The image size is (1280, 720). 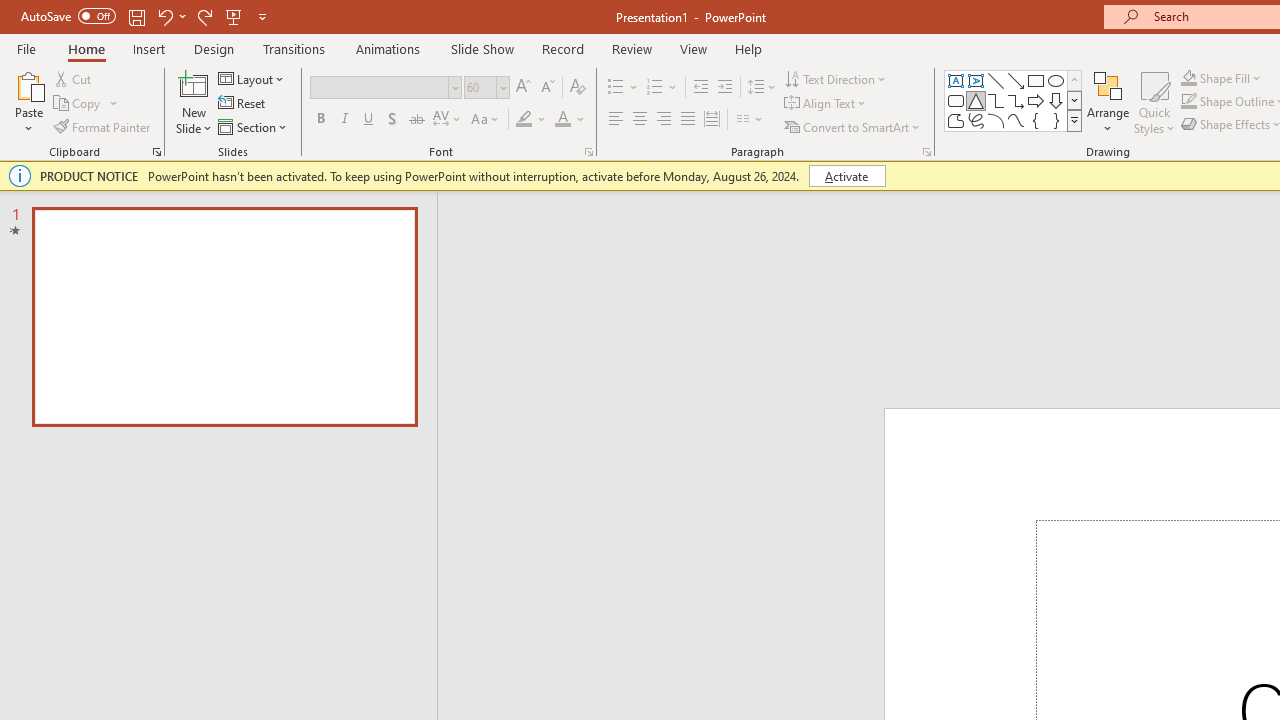 I want to click on Arrow: Right, so click(x=1036, y=100).